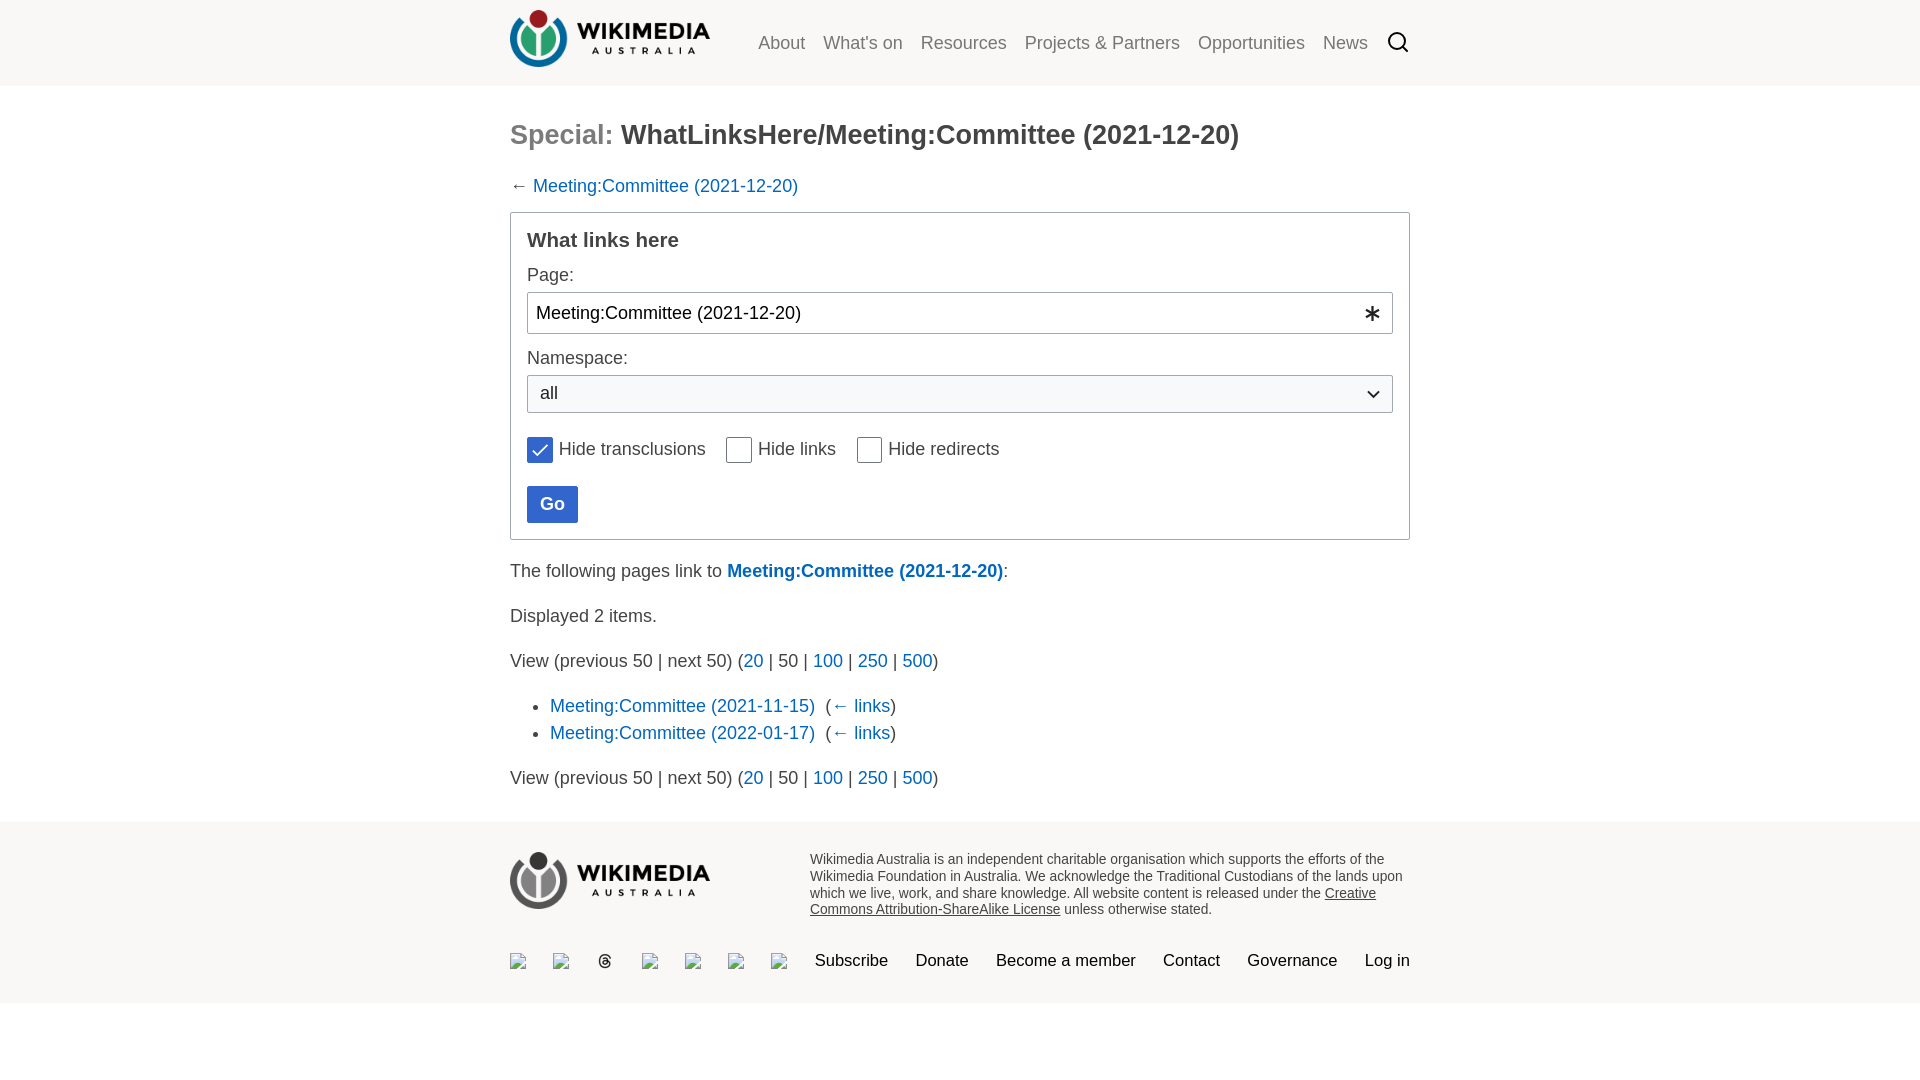  I want to click on 20, so click(753, 778).